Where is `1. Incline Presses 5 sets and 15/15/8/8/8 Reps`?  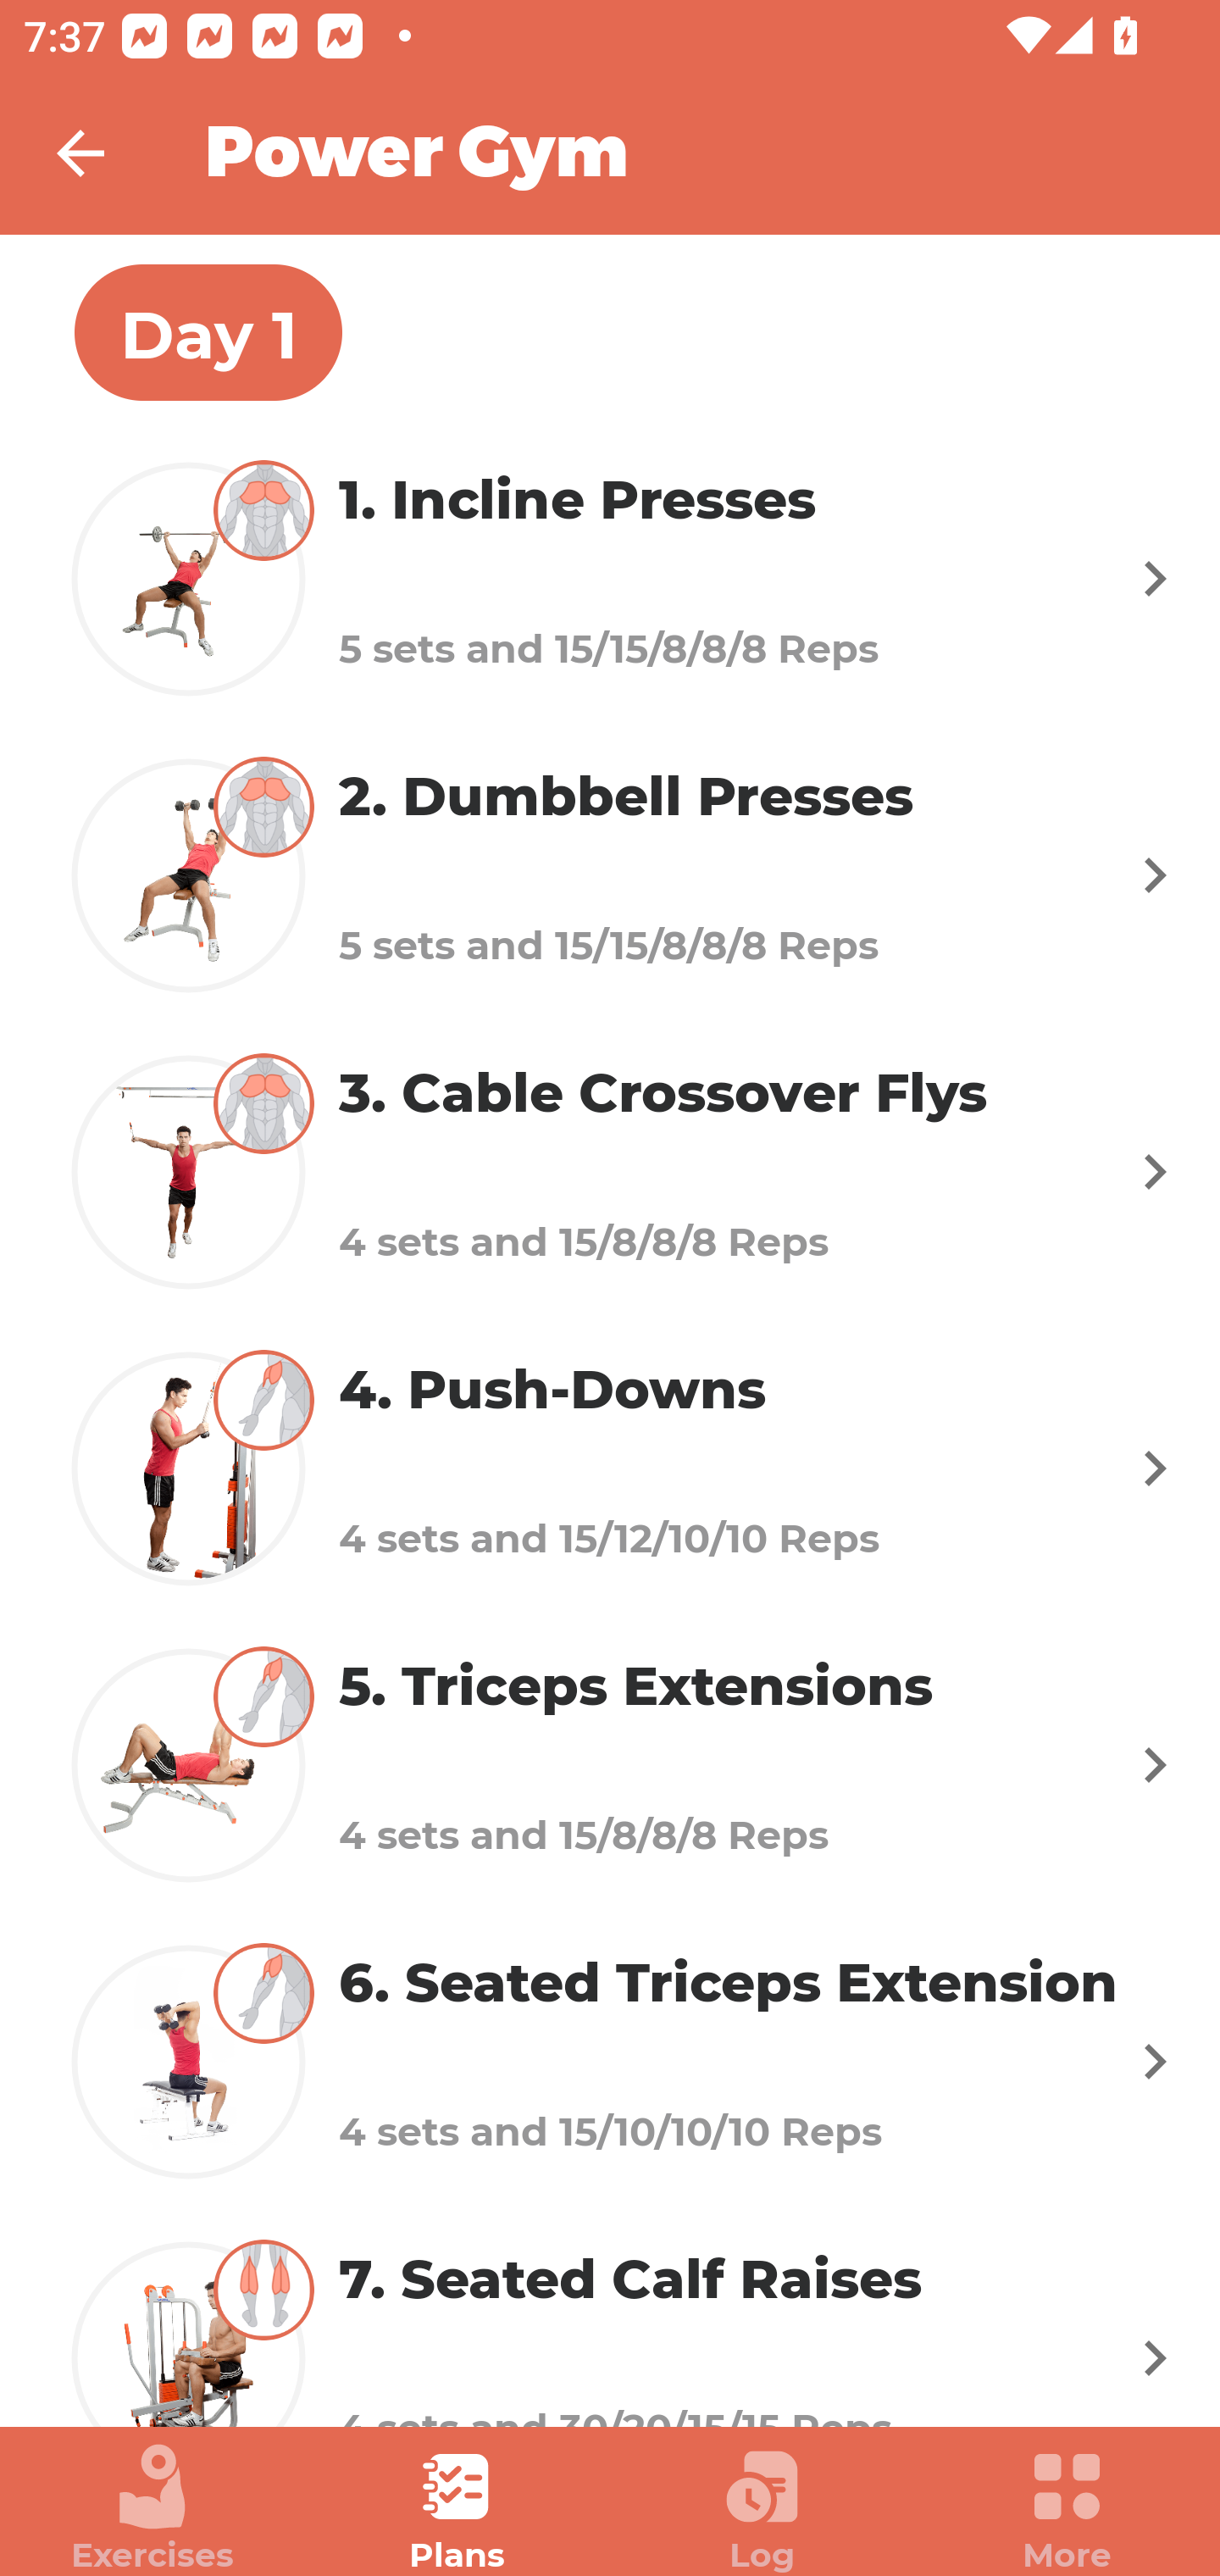
1. Incline Presses 5 sets and 15/15/8/8/8 Reps is located at coordinates (610, 578).